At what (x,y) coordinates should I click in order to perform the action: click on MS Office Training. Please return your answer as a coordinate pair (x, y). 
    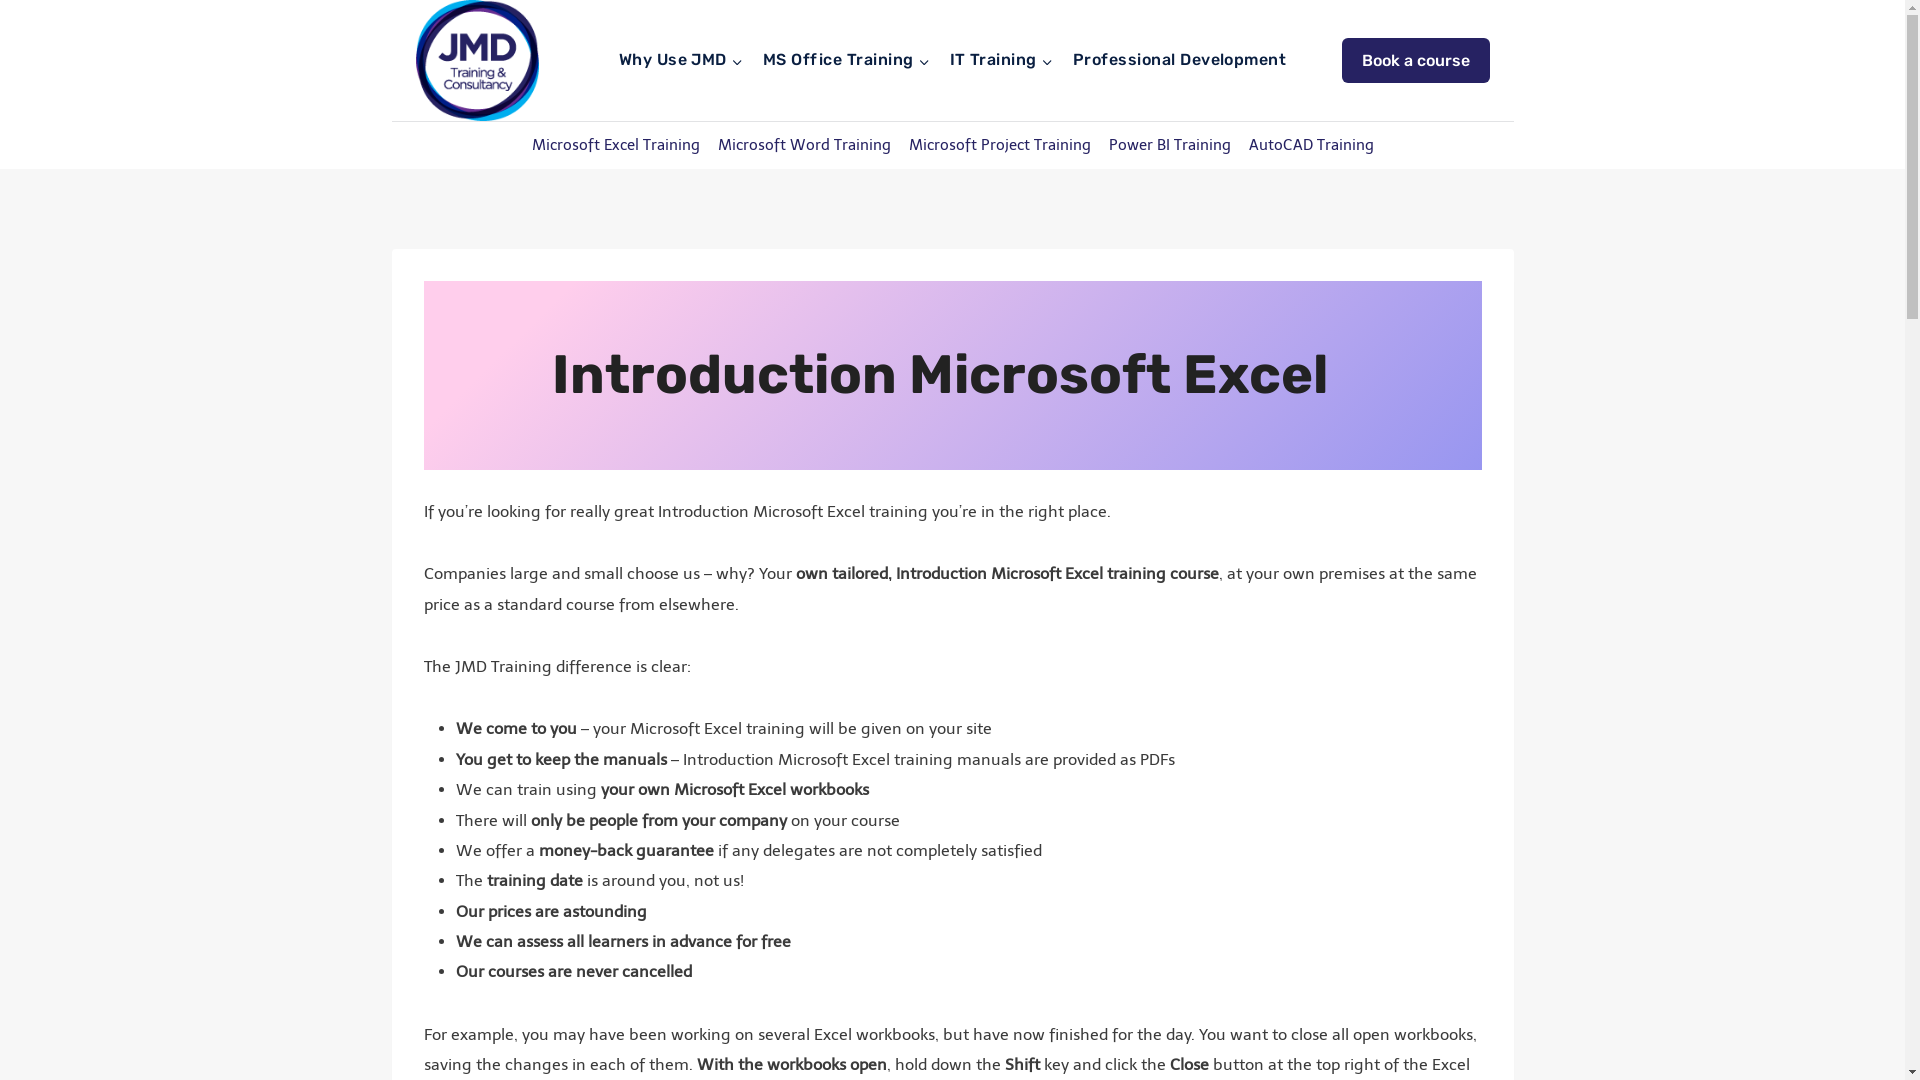
    Looking at the image, I should click on (846, 61).